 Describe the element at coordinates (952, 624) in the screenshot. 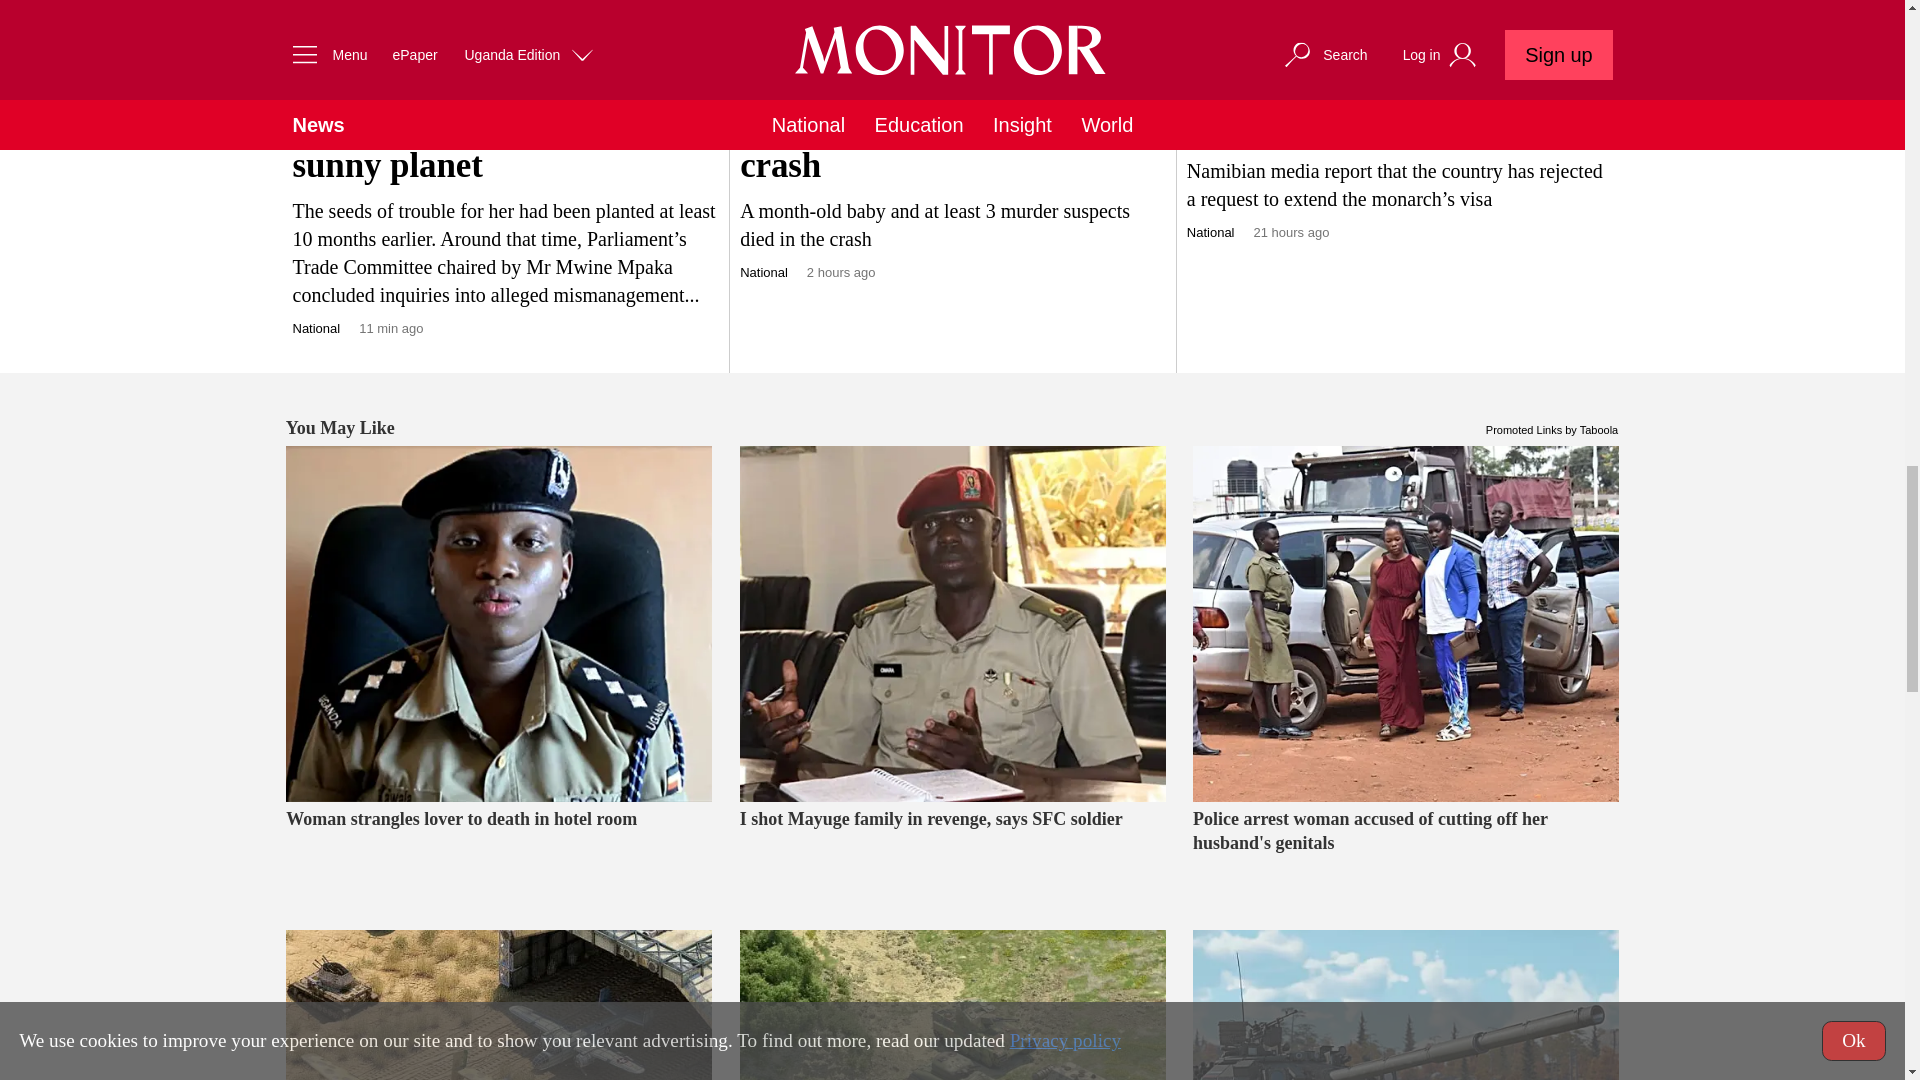

I see `I shot Mayuge family in revenge, says SFC soldier` at that location.